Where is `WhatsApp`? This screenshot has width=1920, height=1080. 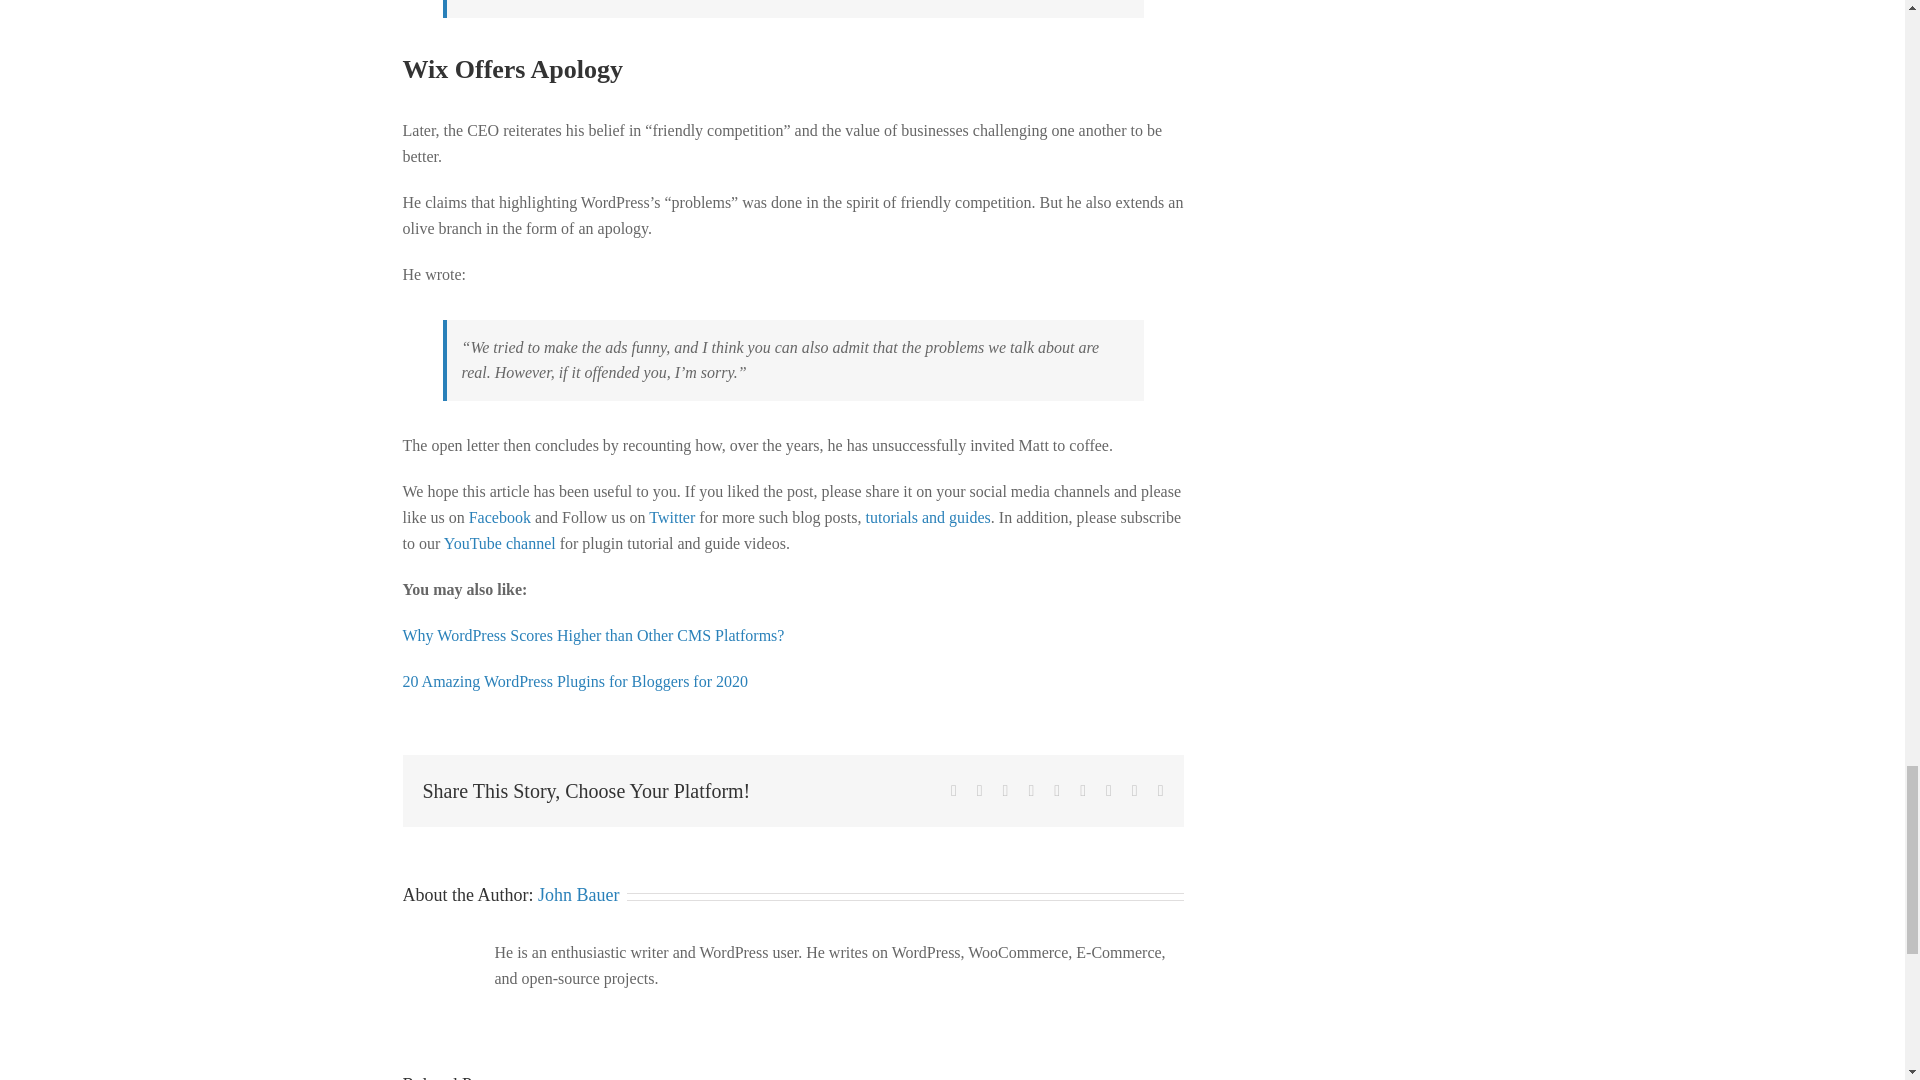 WhatsApp is located at coordinates (1056, 791).